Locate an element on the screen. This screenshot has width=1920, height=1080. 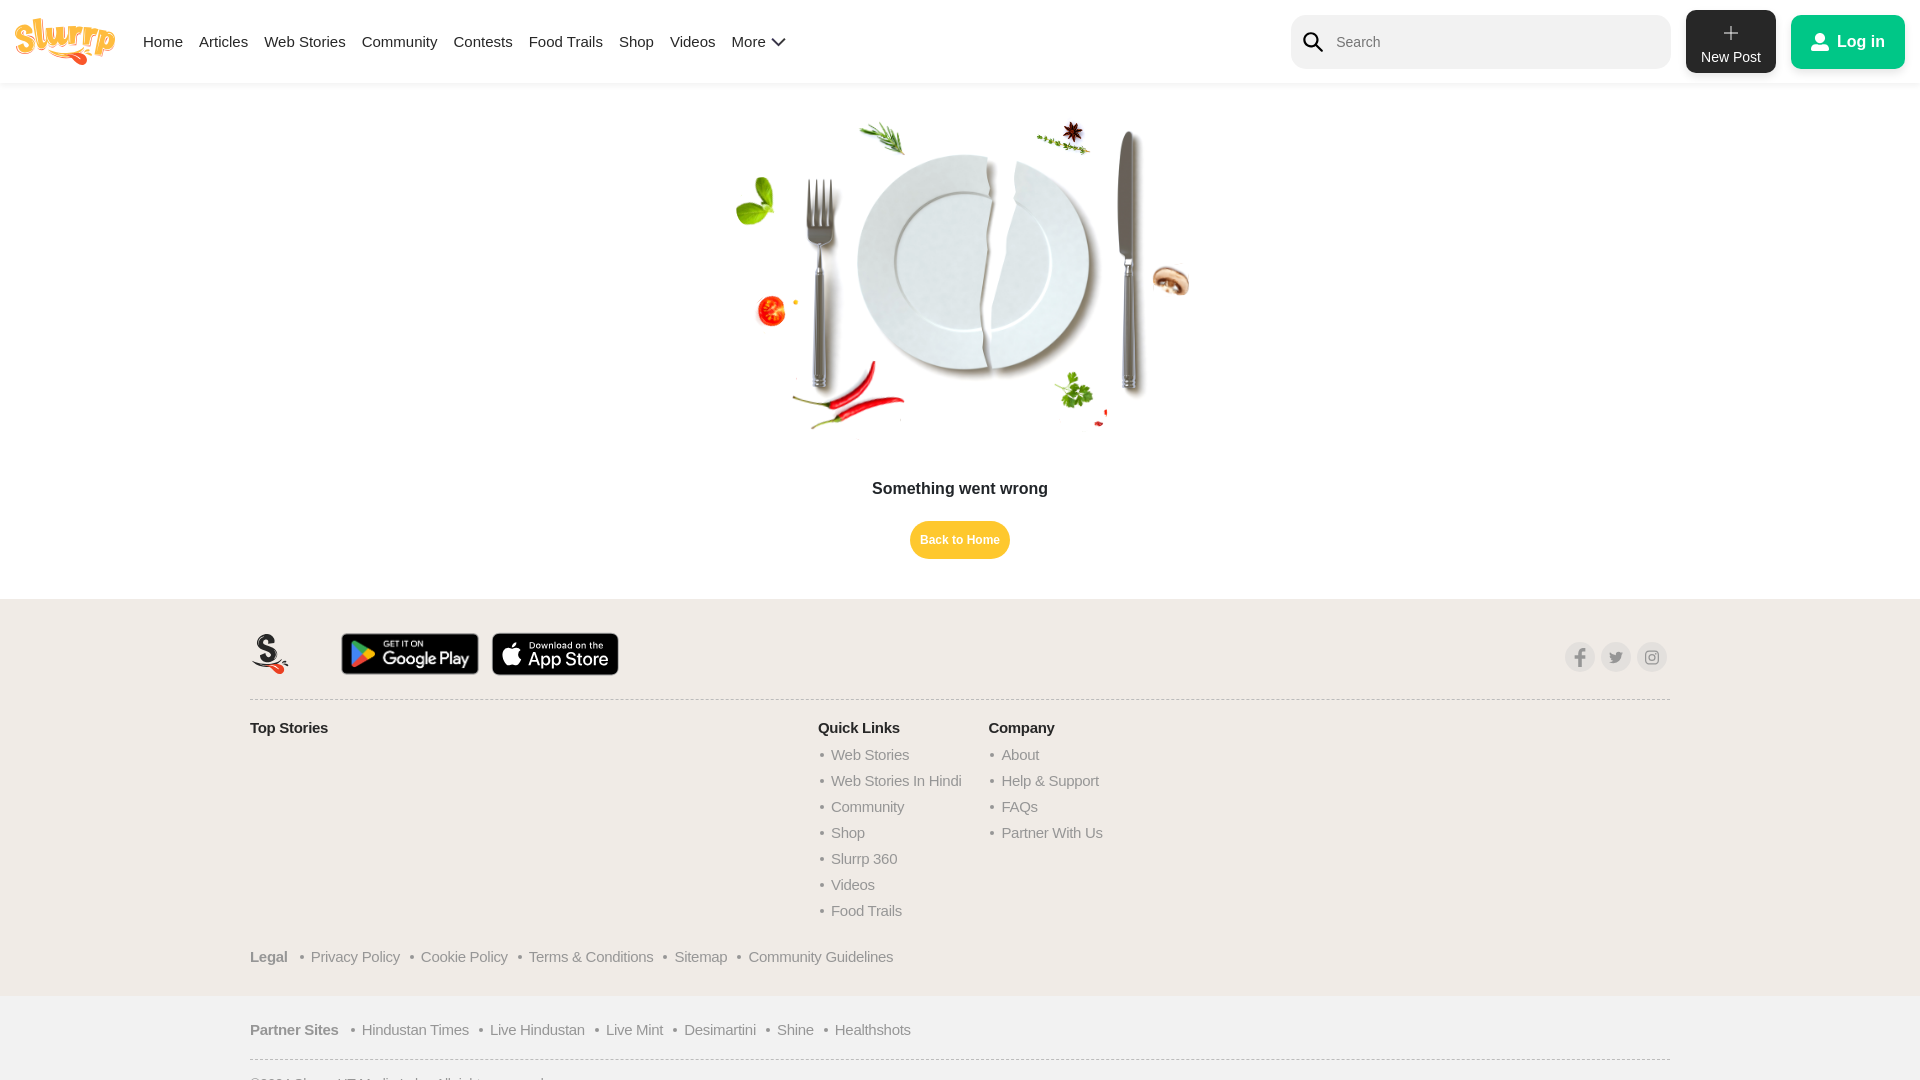
Food Trails is located at coordinates (566, 41).